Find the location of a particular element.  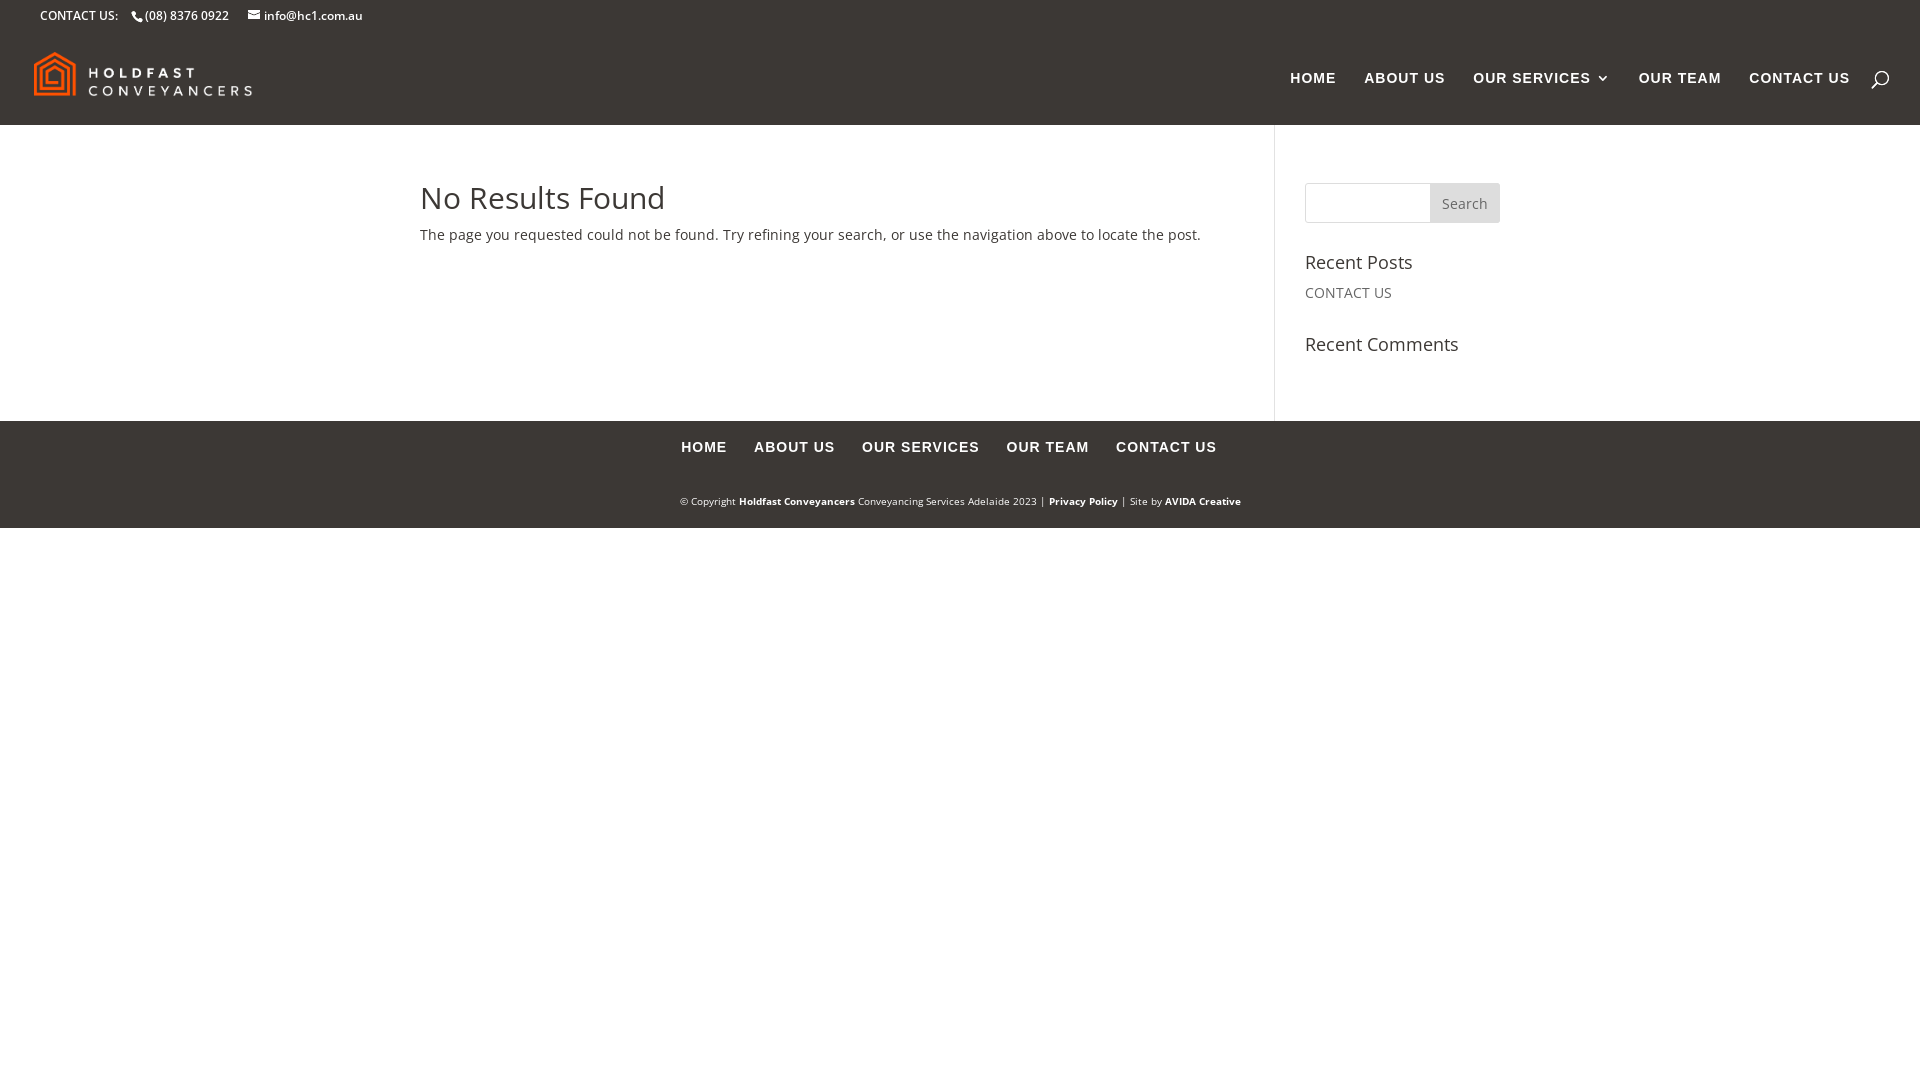

info@hc1.com.au is located at coordinates (306, 16).